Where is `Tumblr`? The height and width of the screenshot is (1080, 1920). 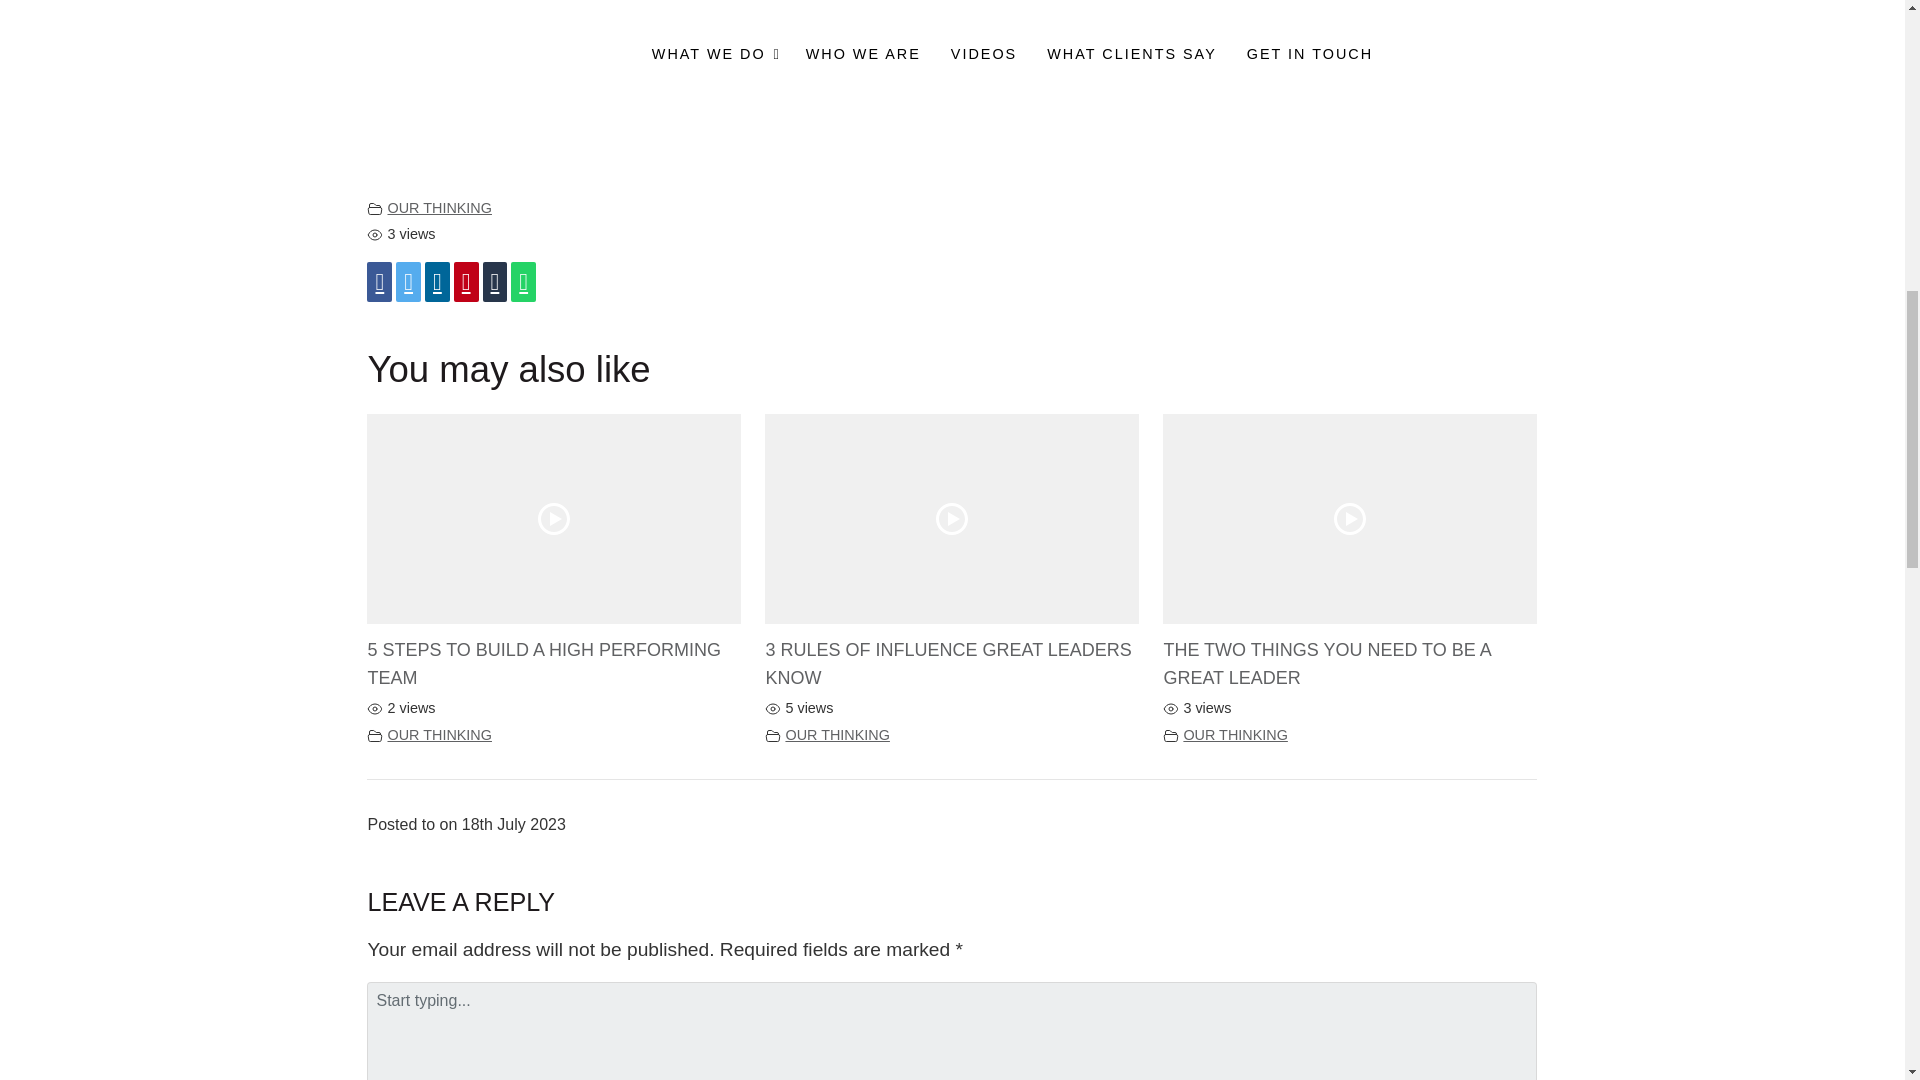 Tumblr is located at coordinates (496, 282).